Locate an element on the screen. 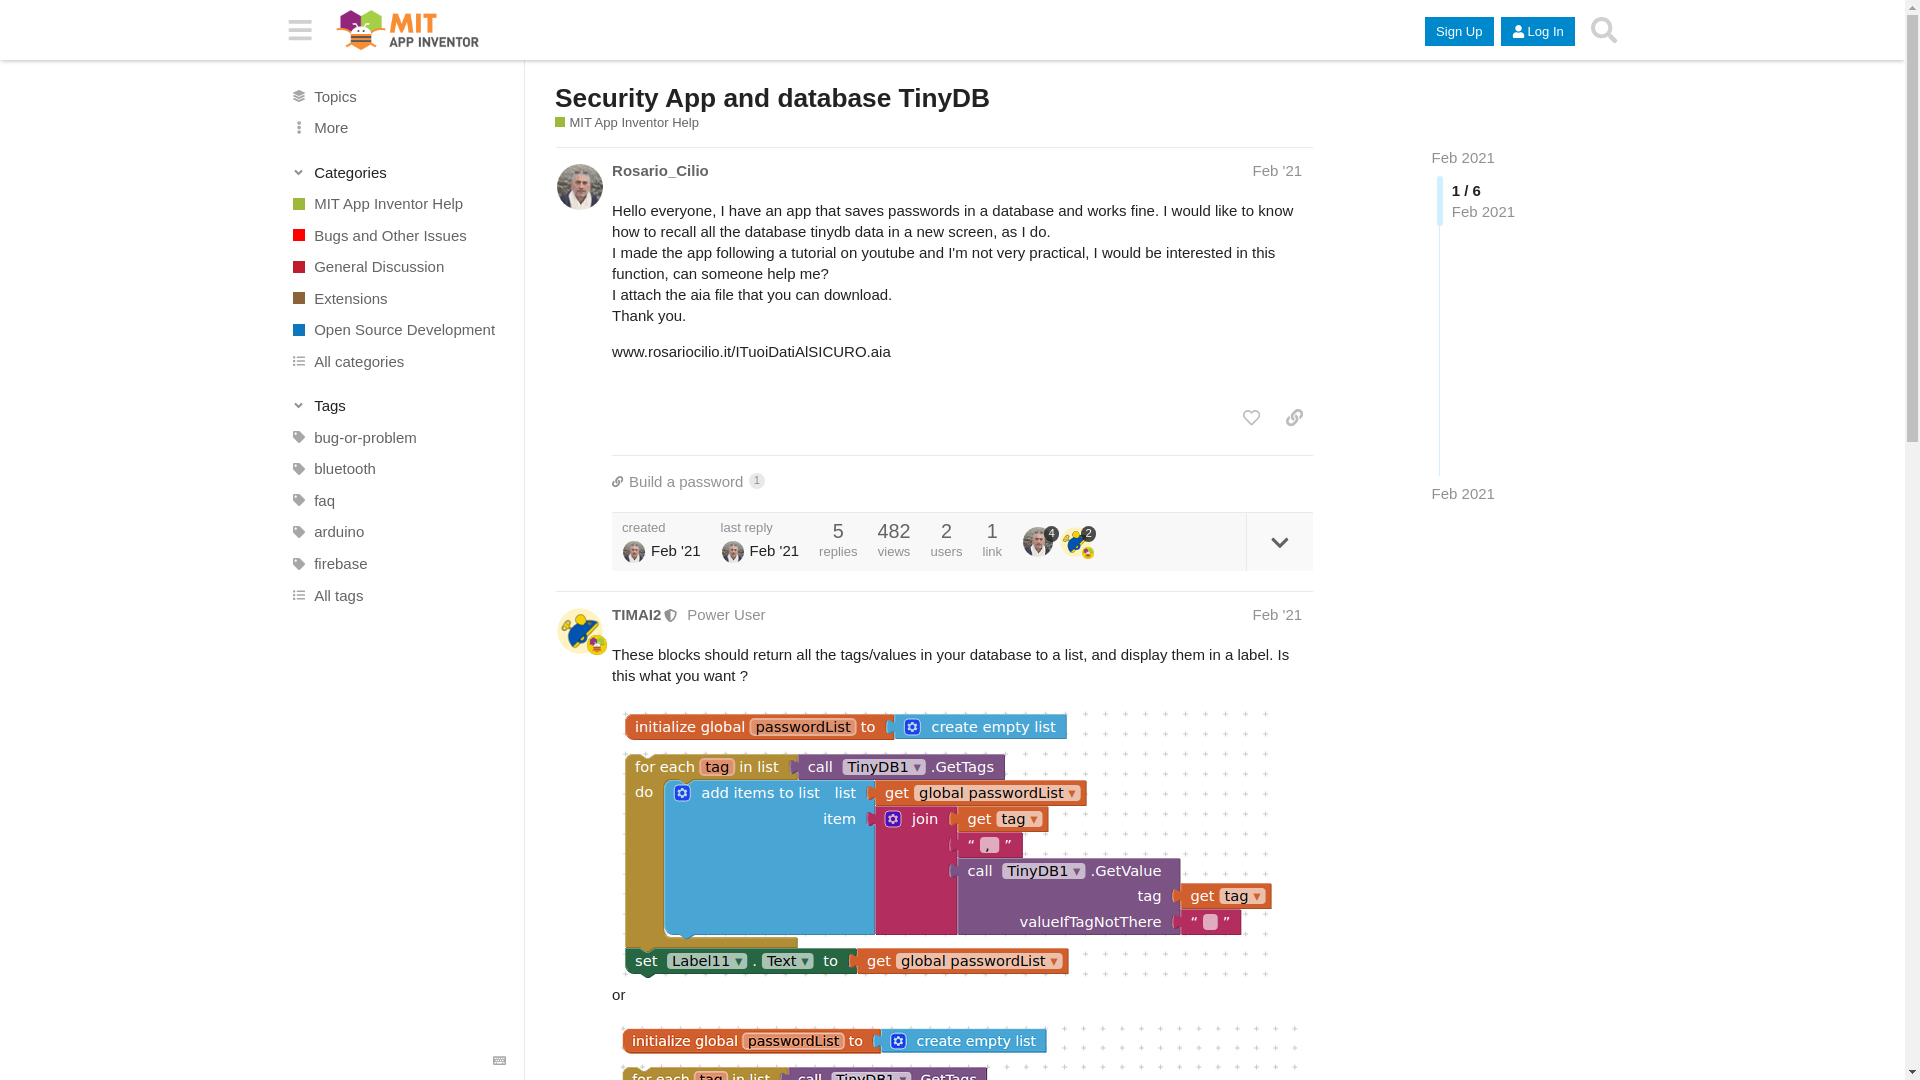  All tags is located at coordinates (397, 594).